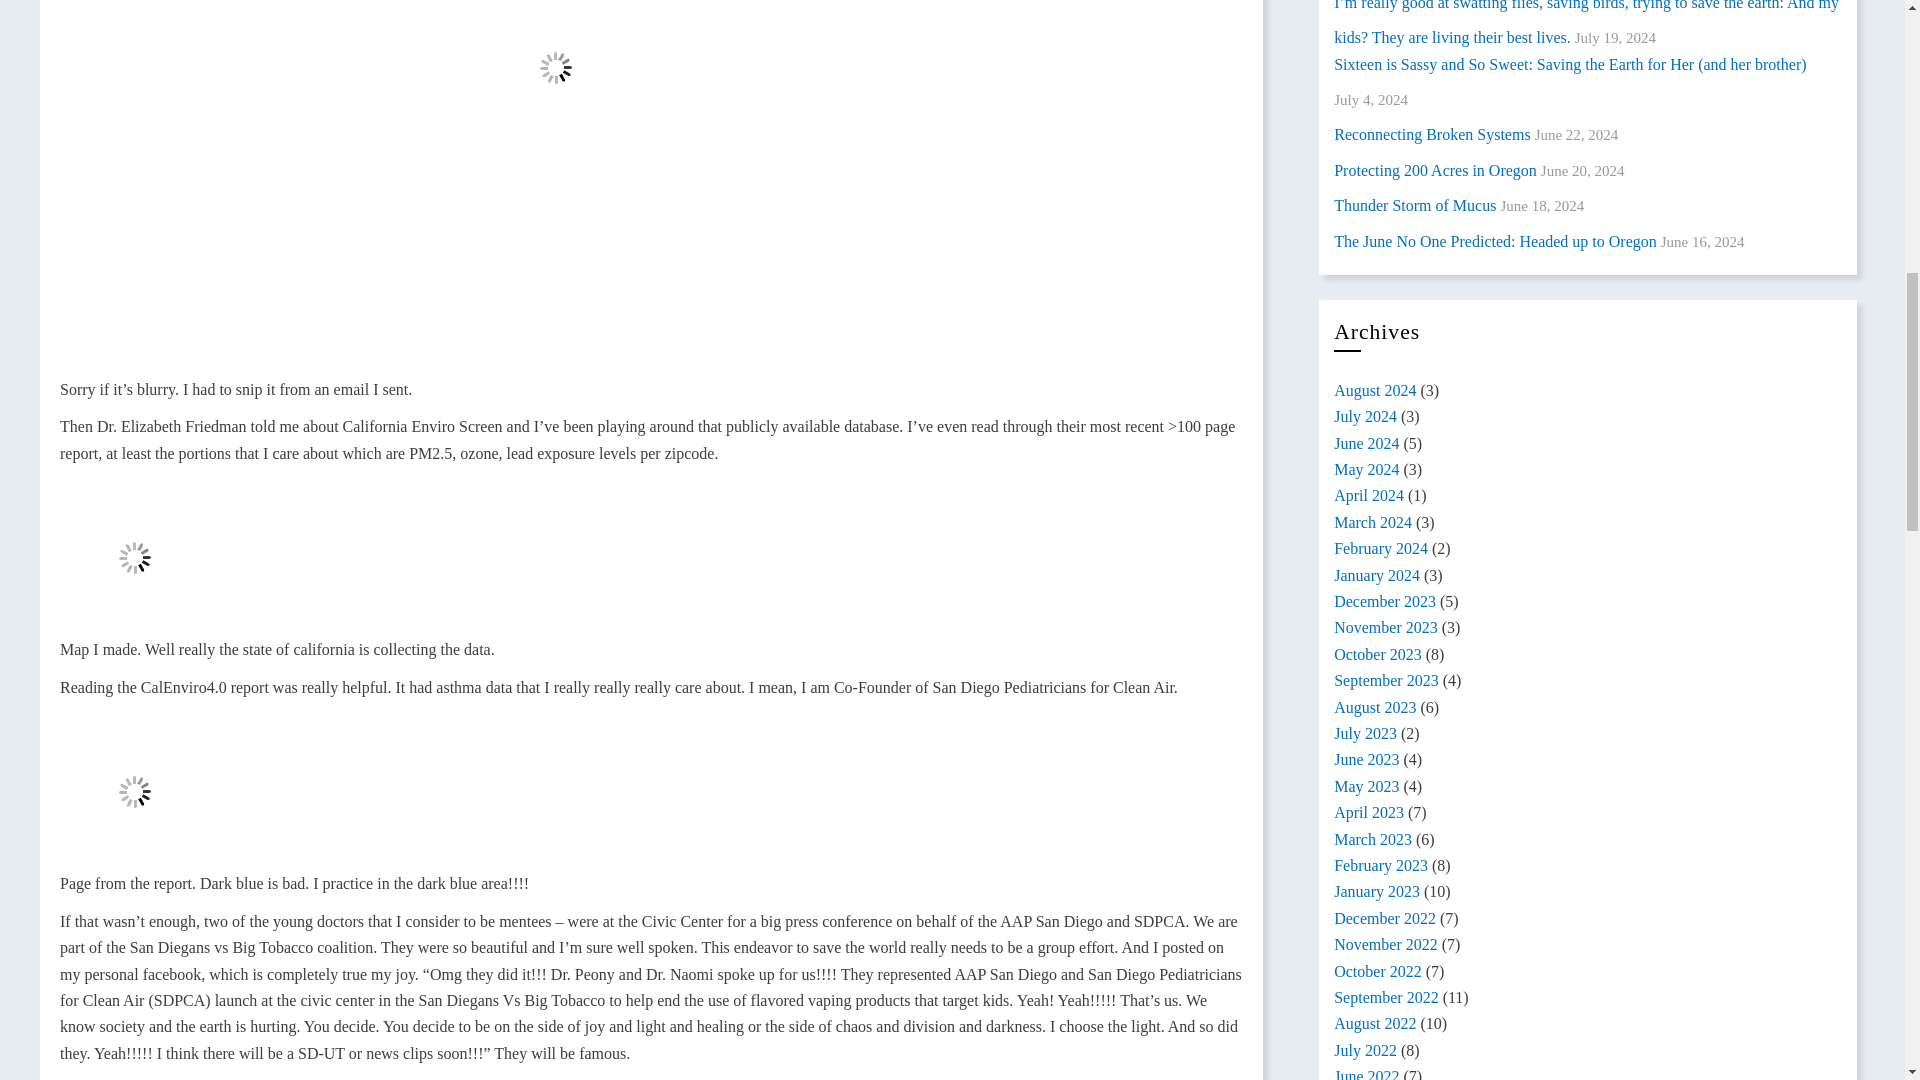  What do you see at coordinates (1432, 134) in the screenshot?
I see `Reconnecting Broken Systems` at bounding box center [1432, 134].